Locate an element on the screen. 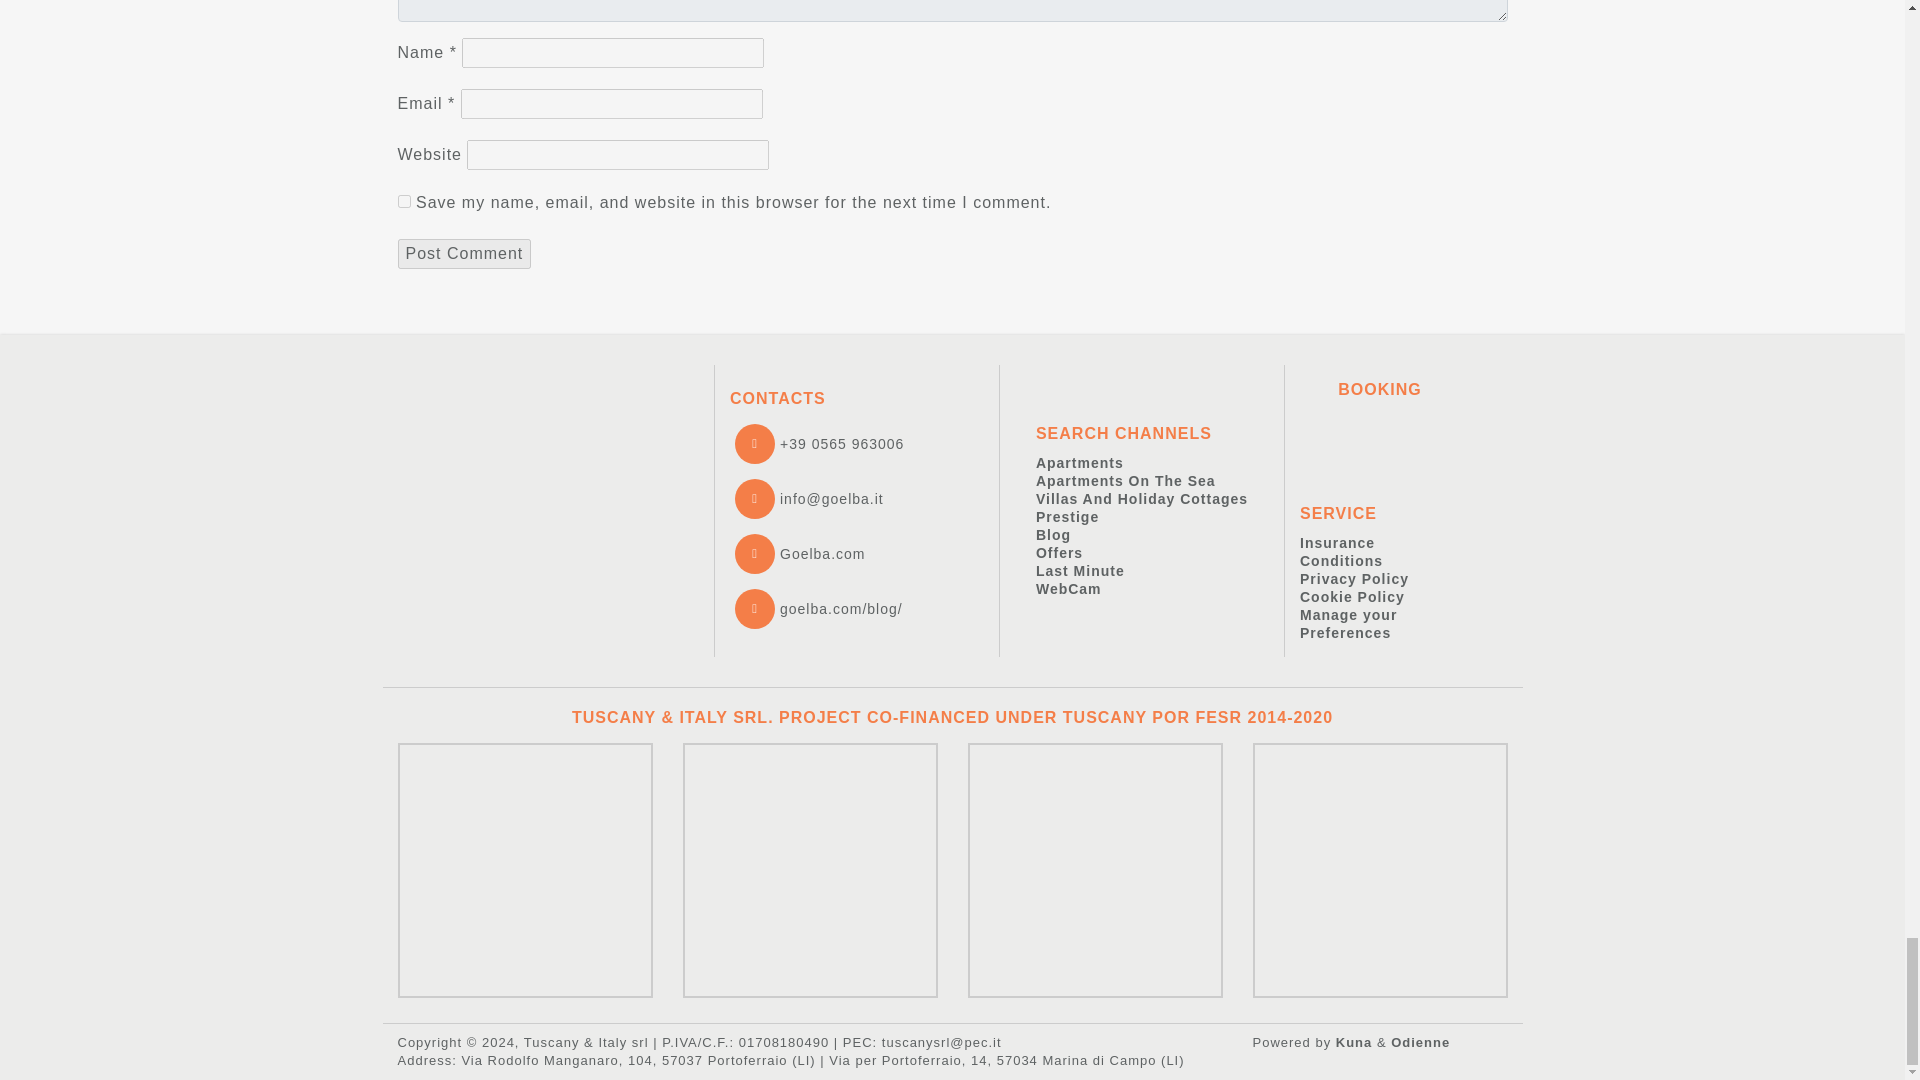  Email is located at coordinates (808, 498).